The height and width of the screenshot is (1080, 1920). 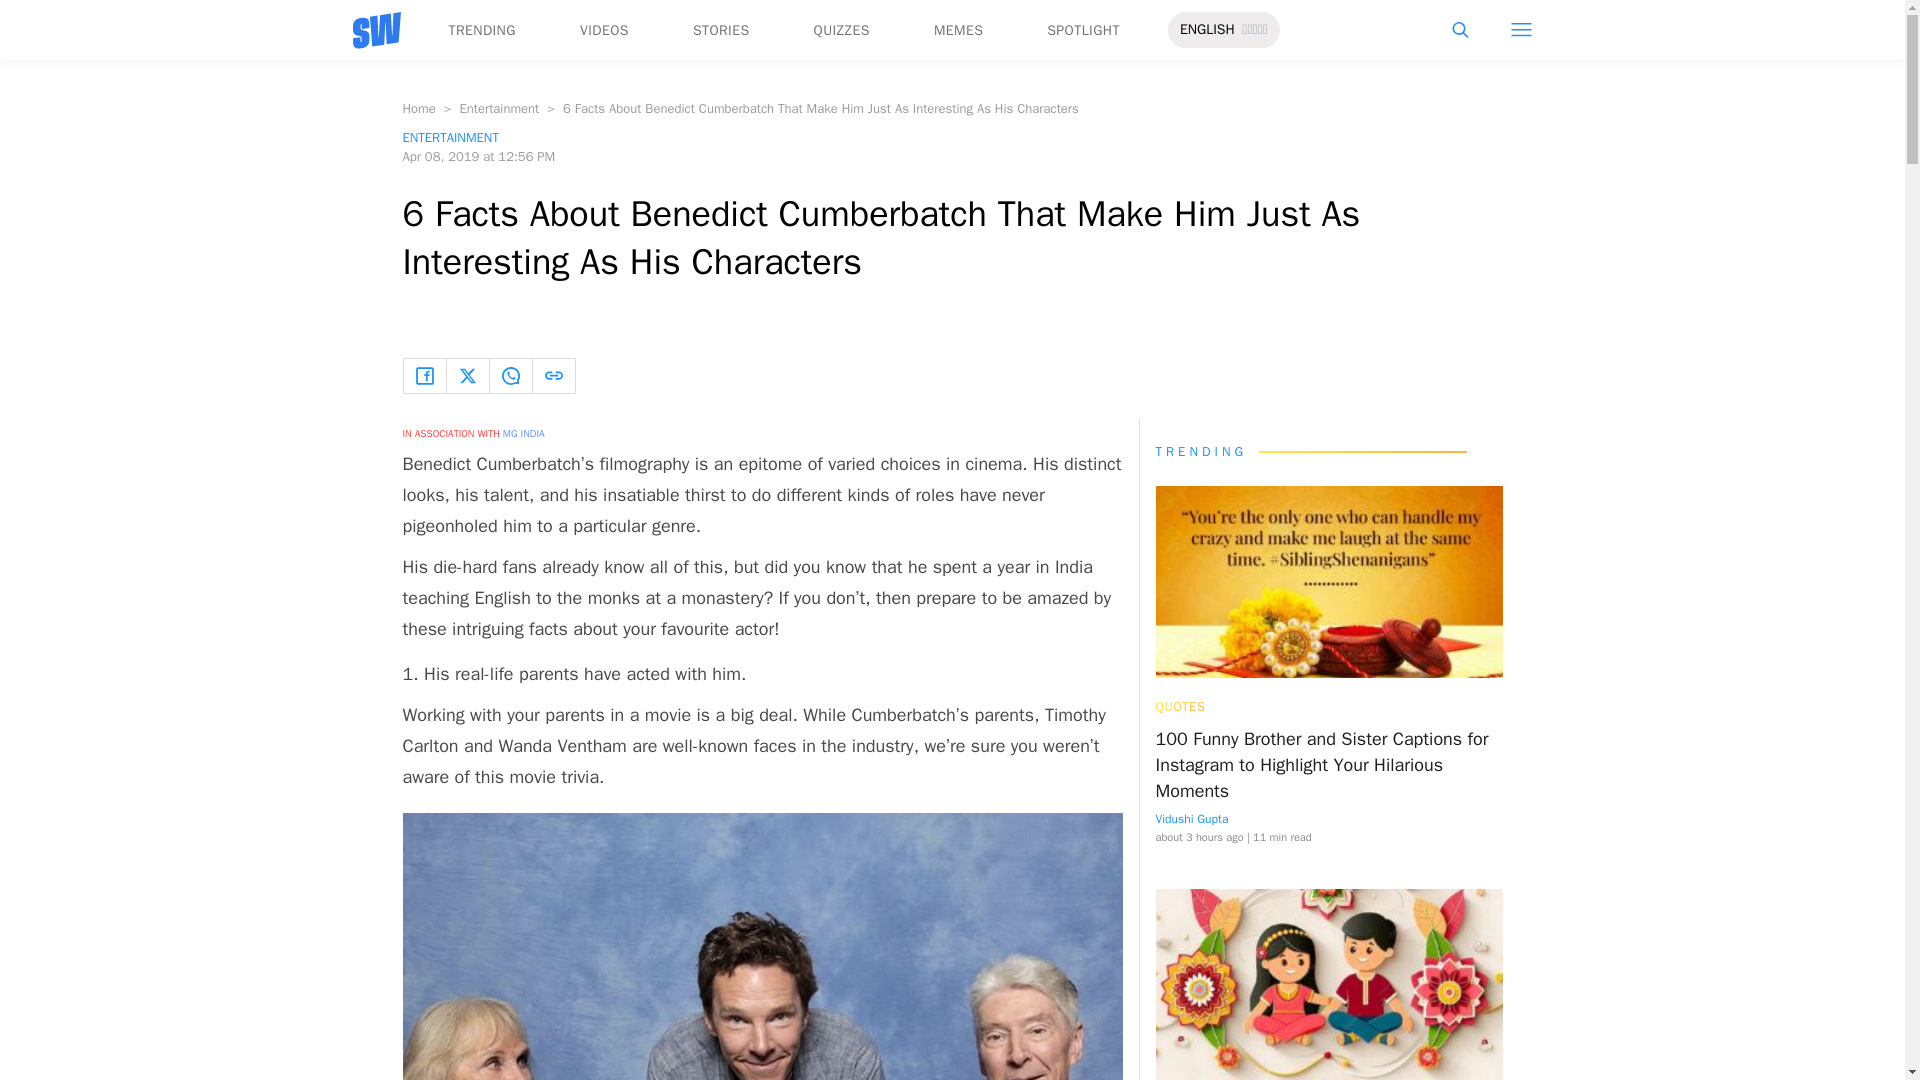 What do you see at coordinates (604, 30) in the screenshot?
I see `VIDEOS` at bounding box center [604, 30].